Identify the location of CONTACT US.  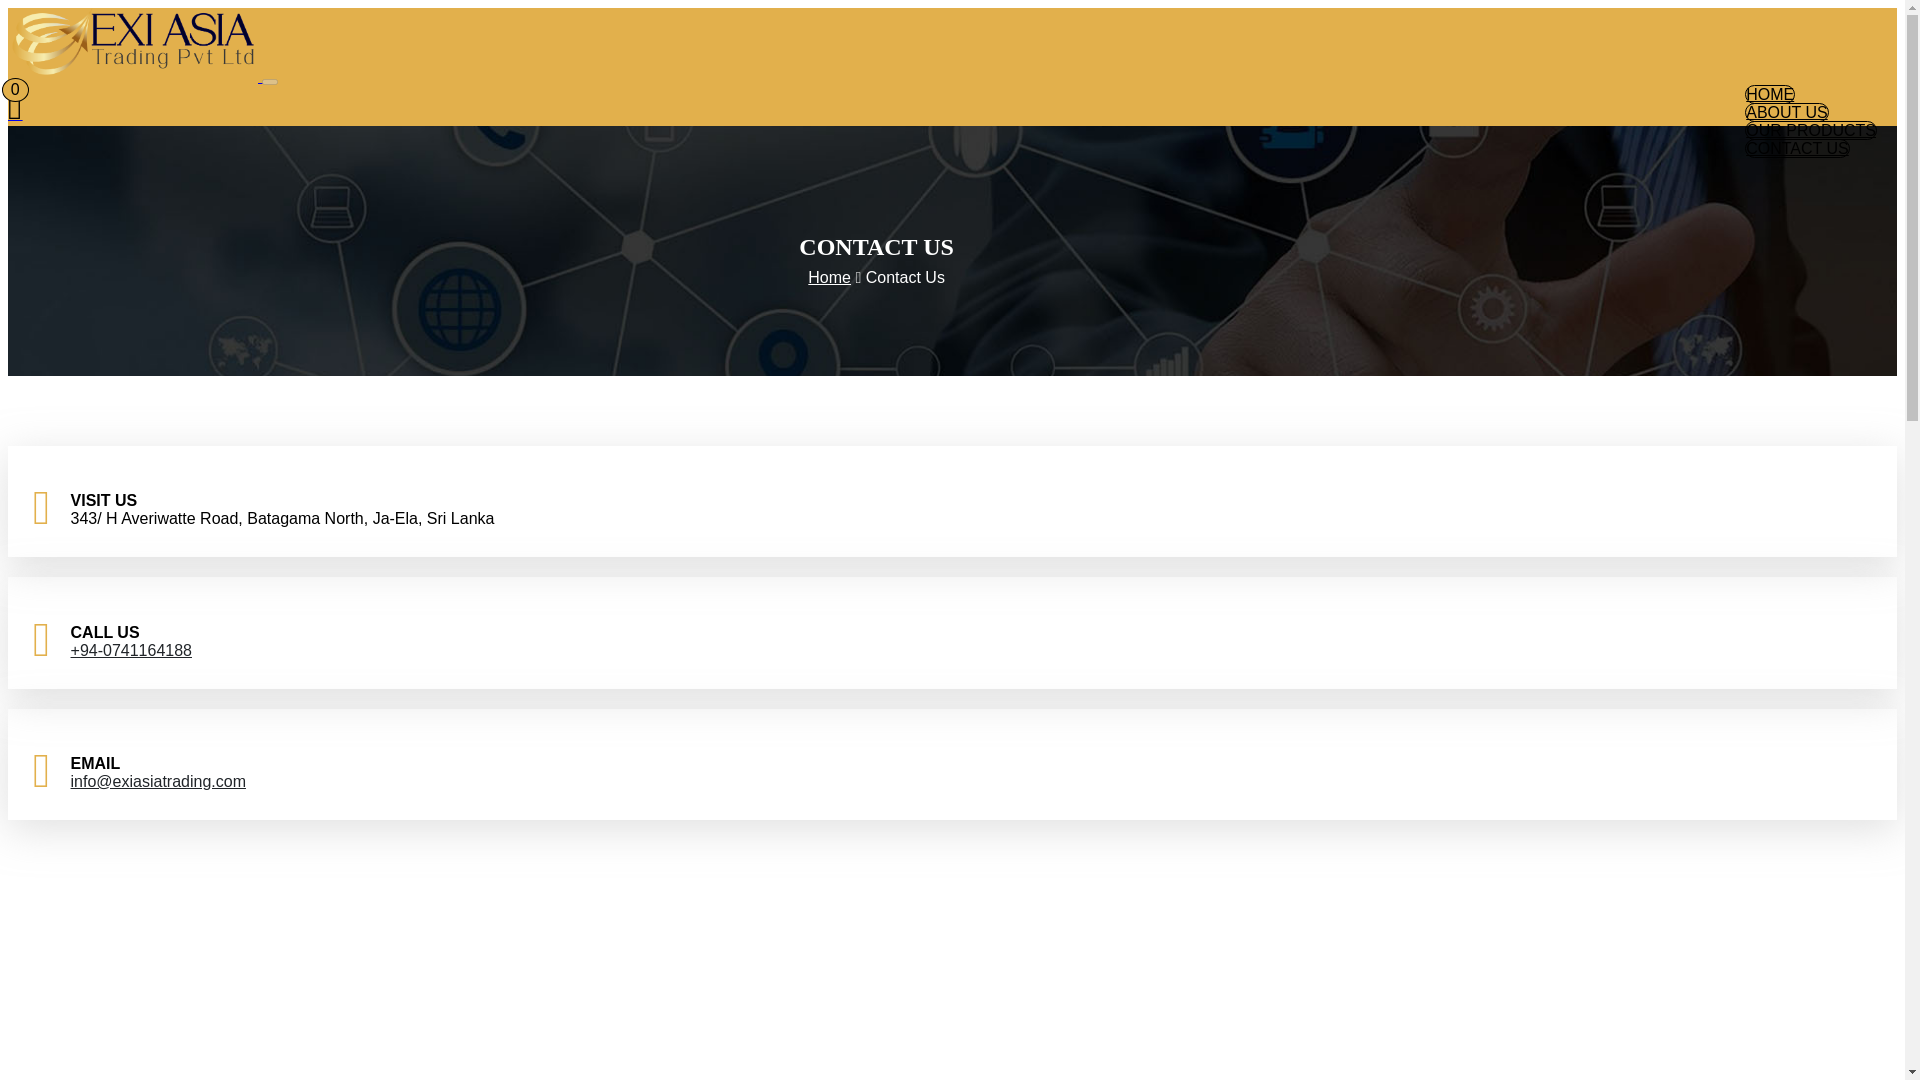
(1798, 148).